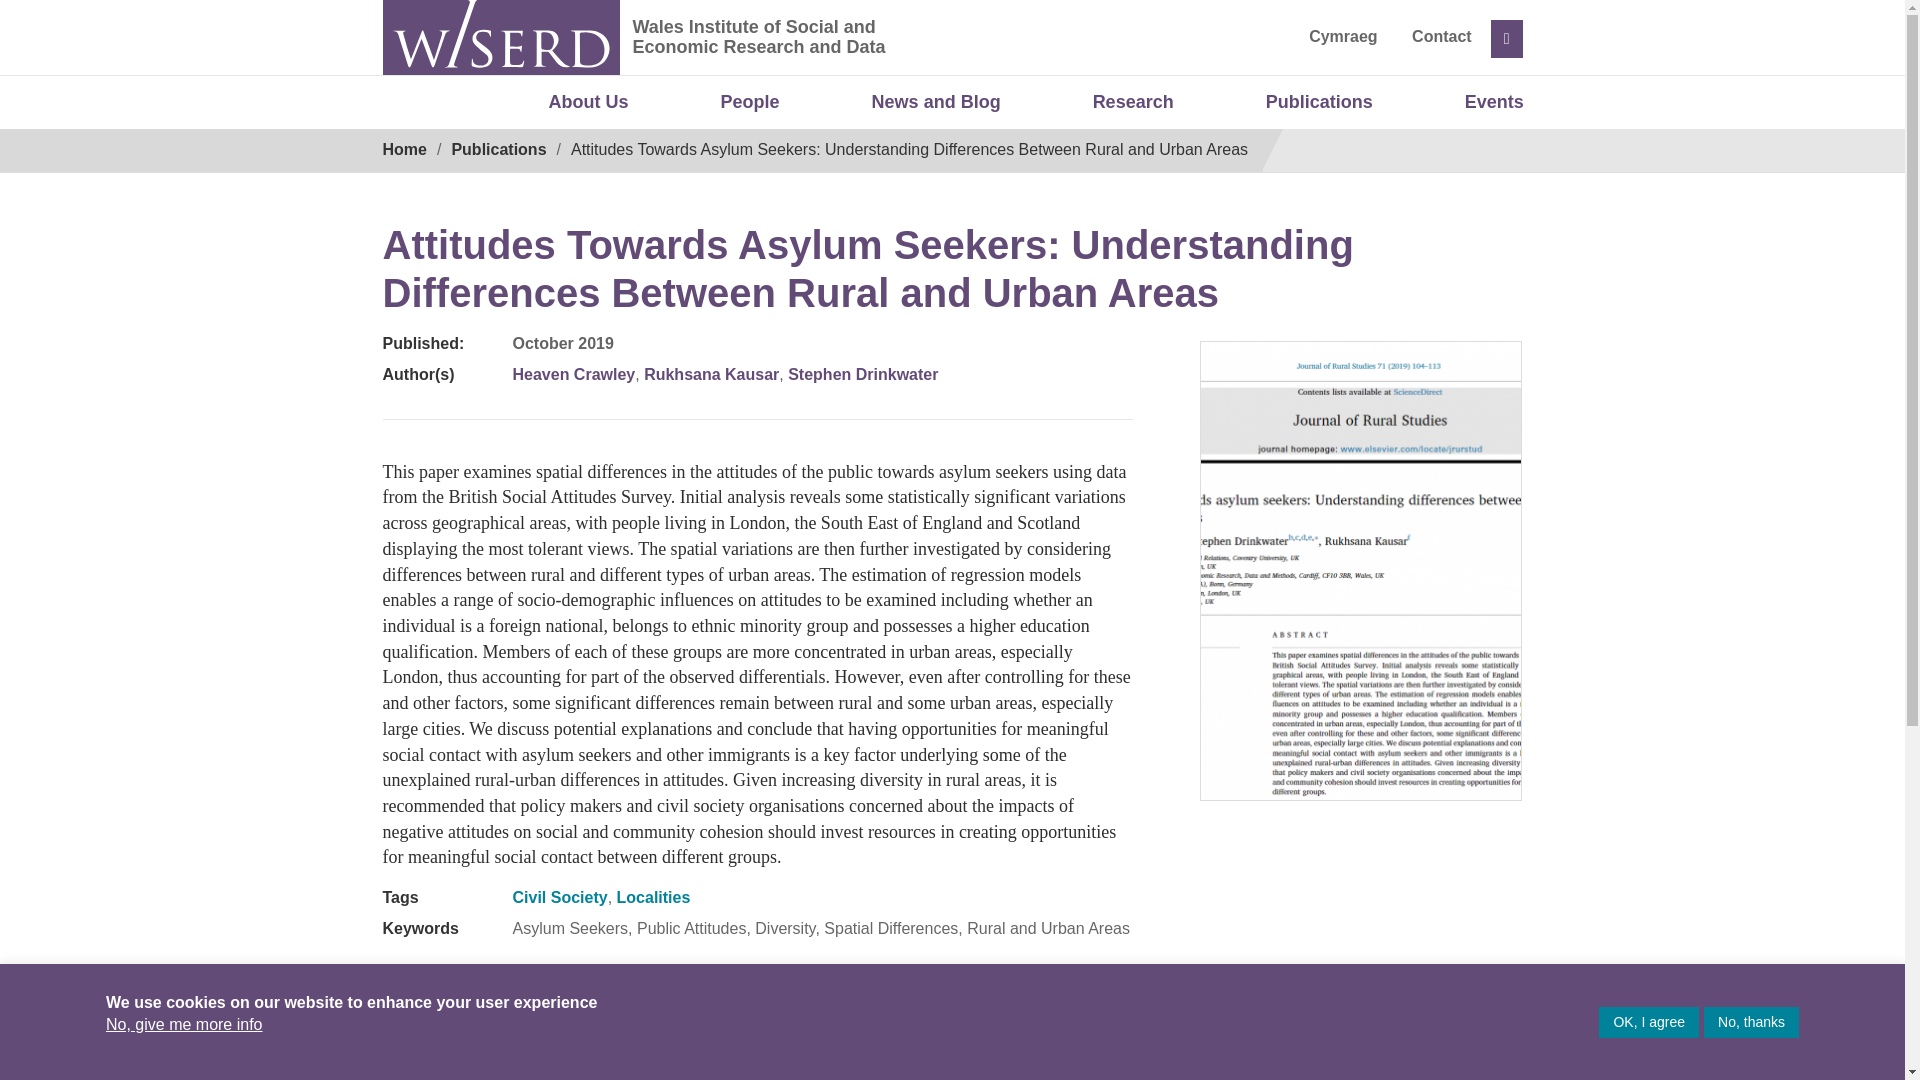 The image size is (1920, 1080). What do you see at coordinates (1442, 36) in the screenshot?
I see `Contact` at bounding box center [1442, 36].